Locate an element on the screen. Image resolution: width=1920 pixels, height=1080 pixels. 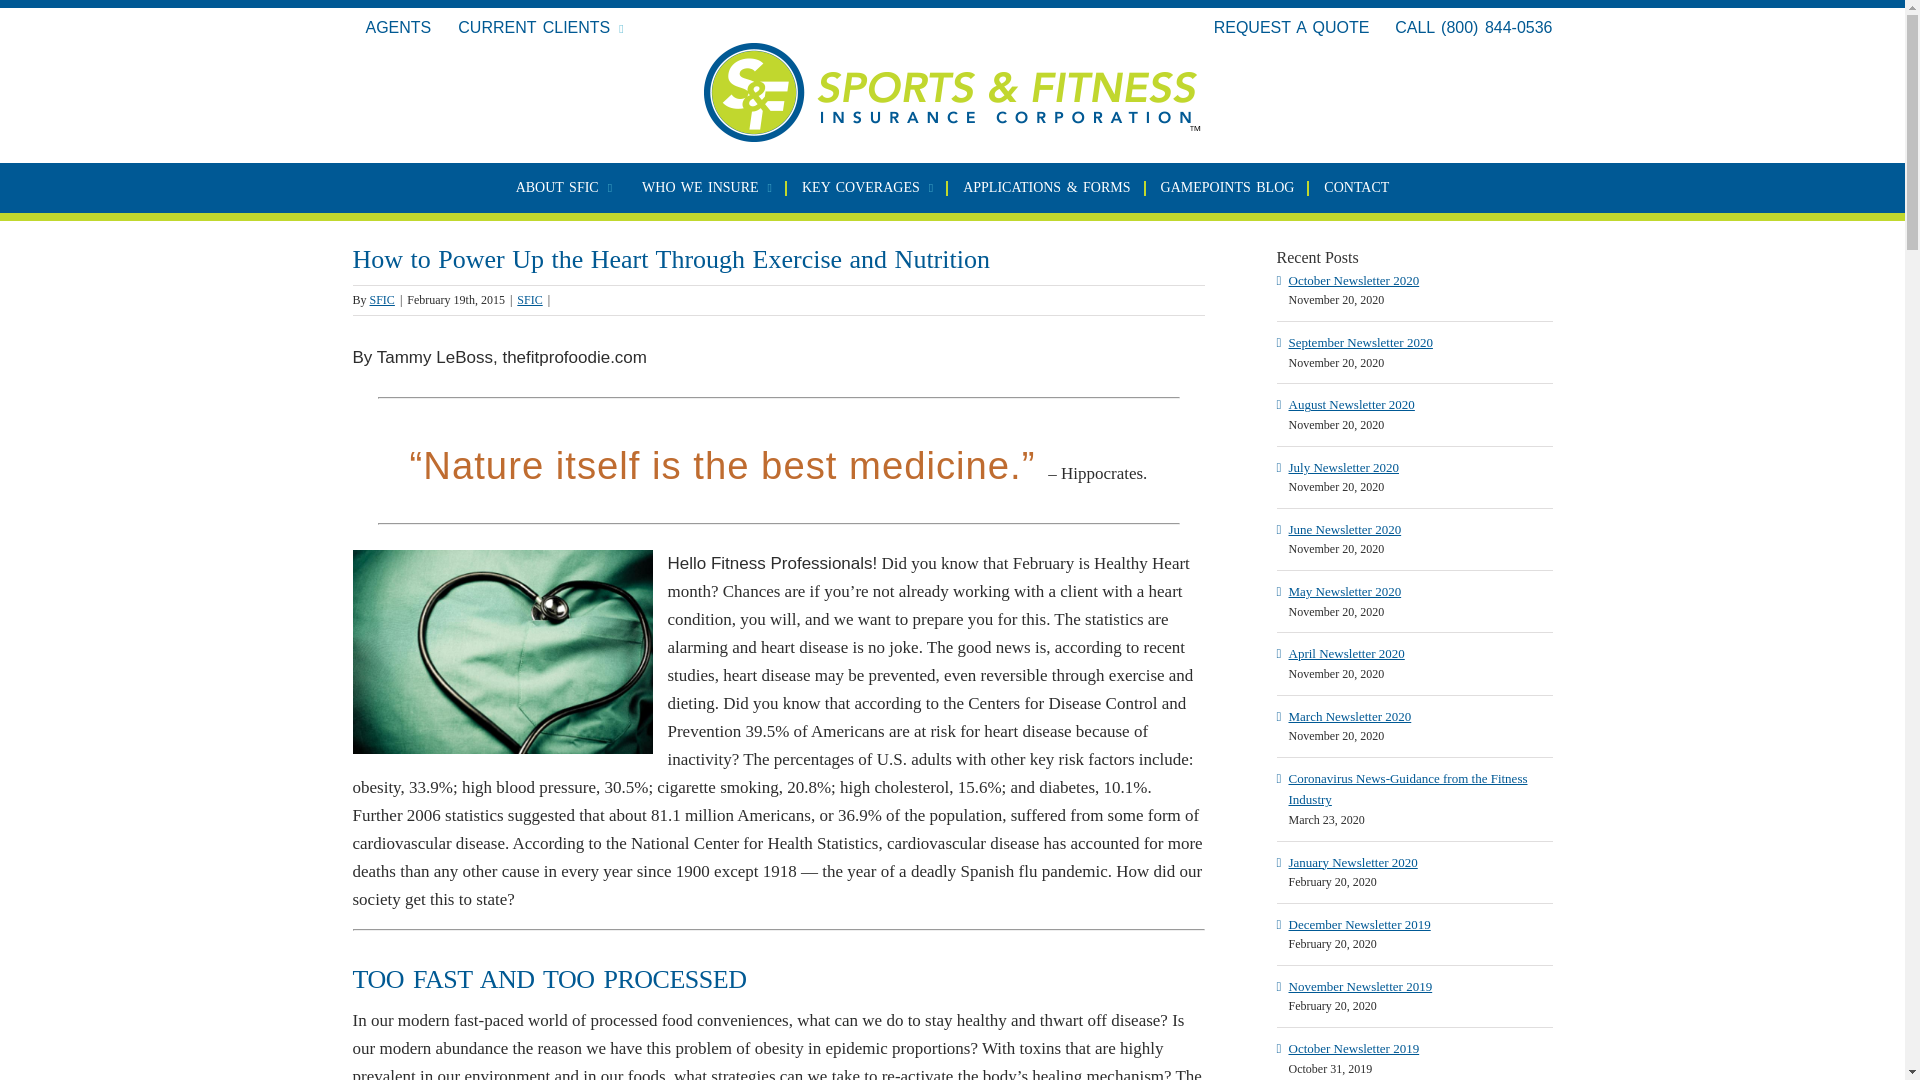
WHO WE INSURE is located at coordinates (706, 188).